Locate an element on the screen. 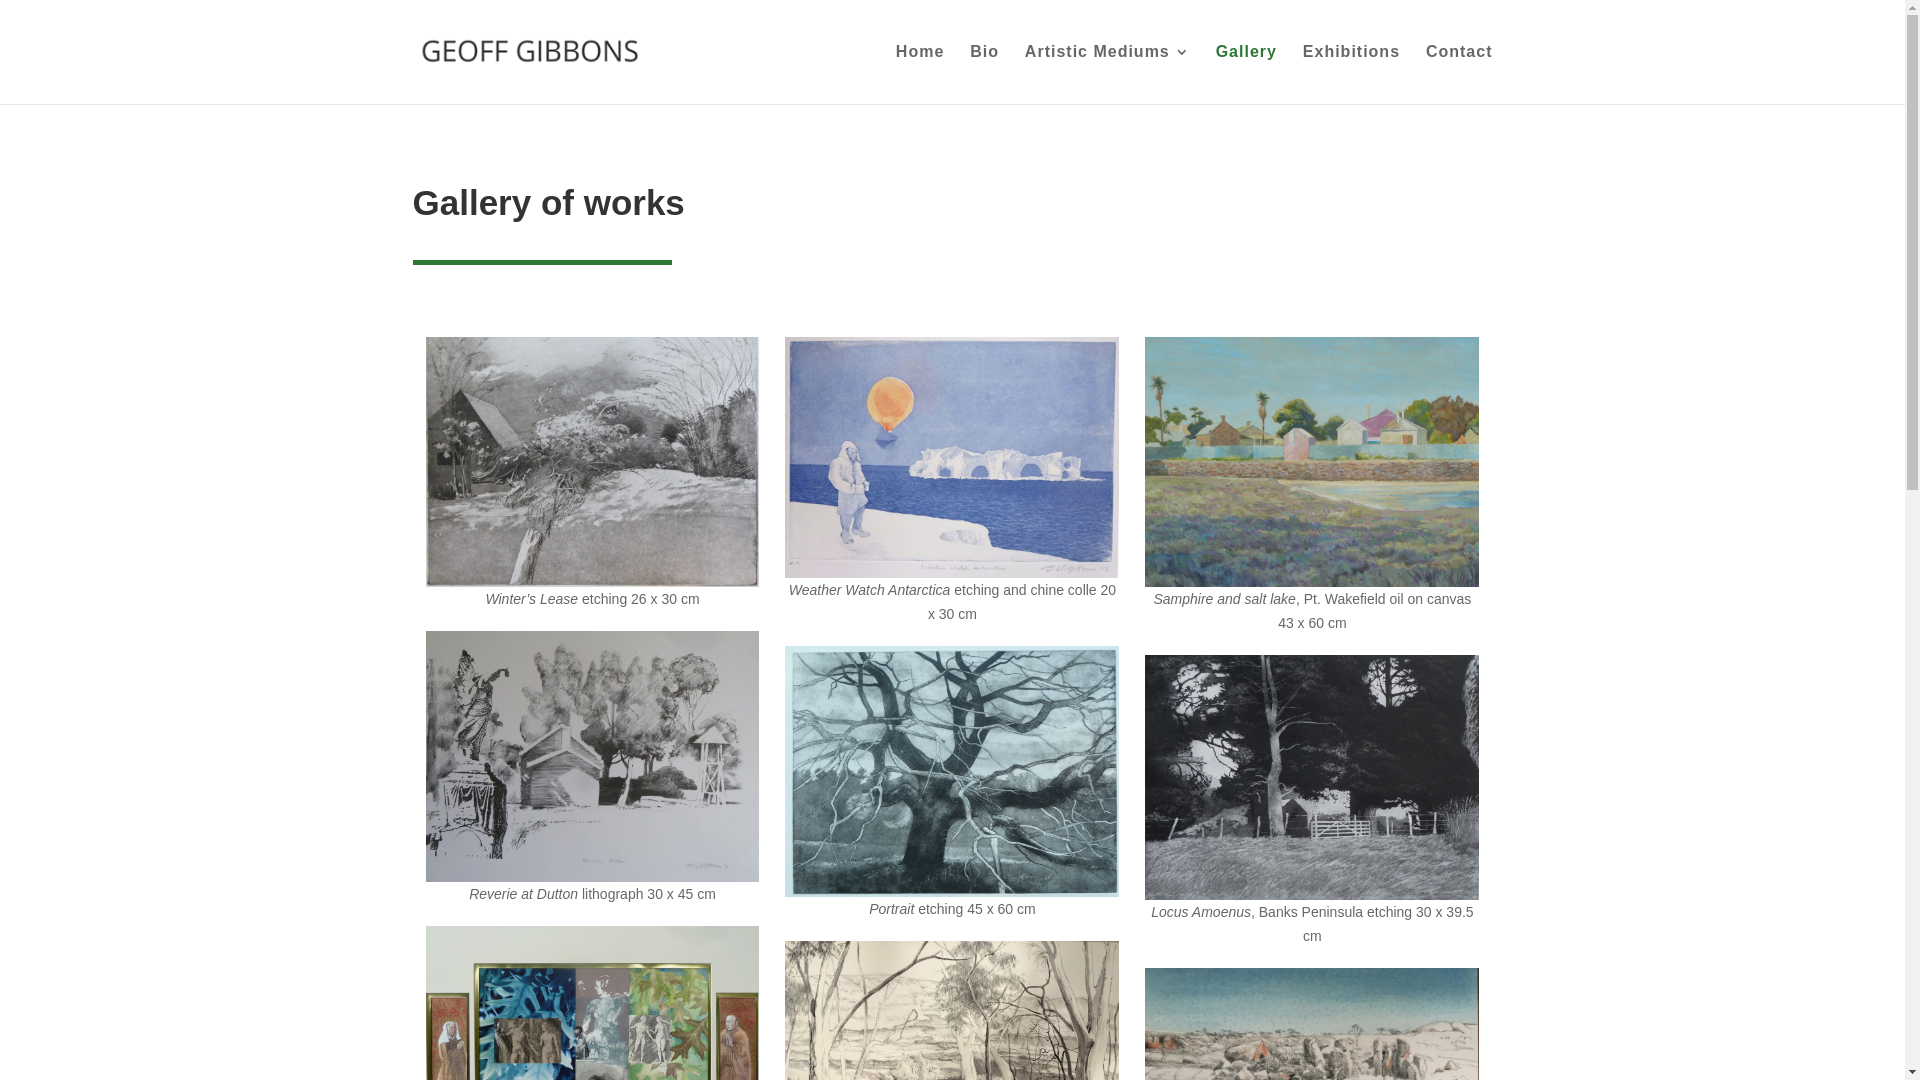 The width and height of the screenshot is (1920, 1080). Home is located at coordinates (920, 74).